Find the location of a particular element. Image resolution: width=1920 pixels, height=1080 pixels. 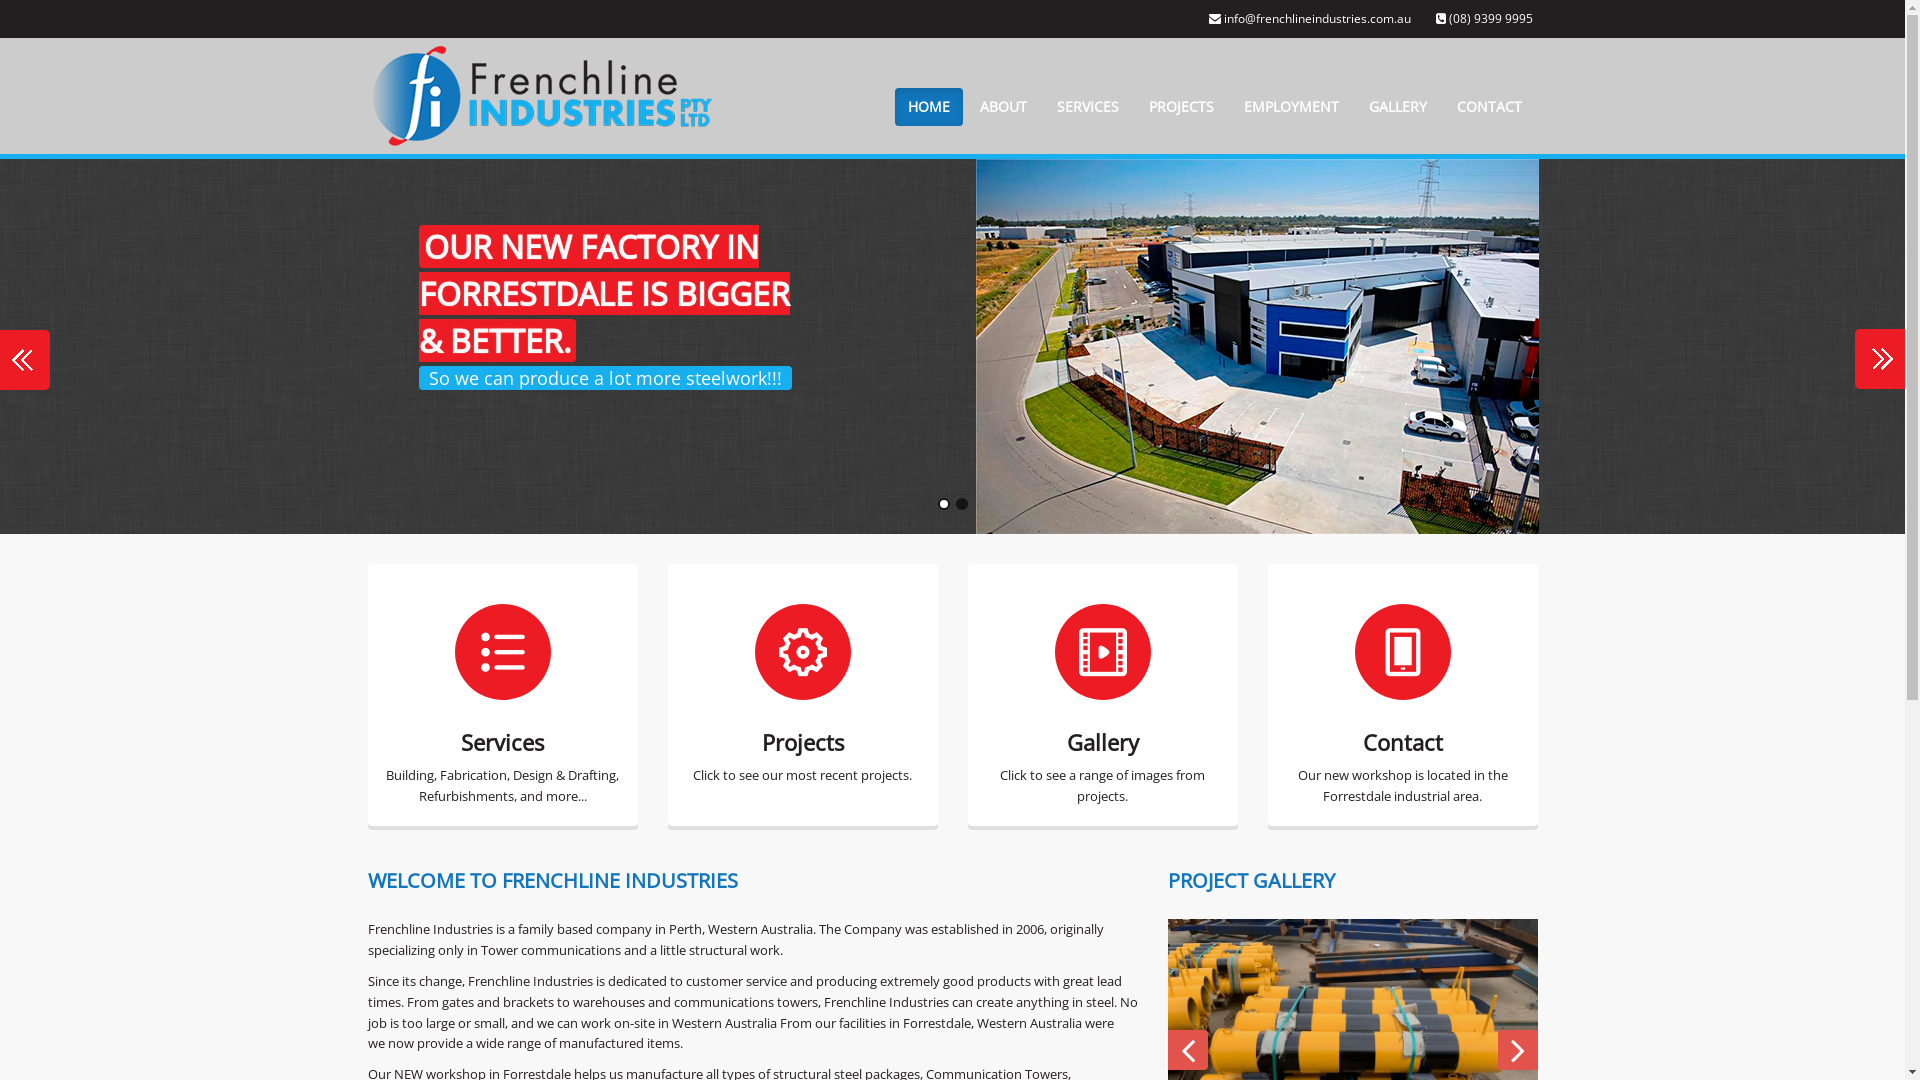

PROJECTS is located at coordinates (1182, 107).